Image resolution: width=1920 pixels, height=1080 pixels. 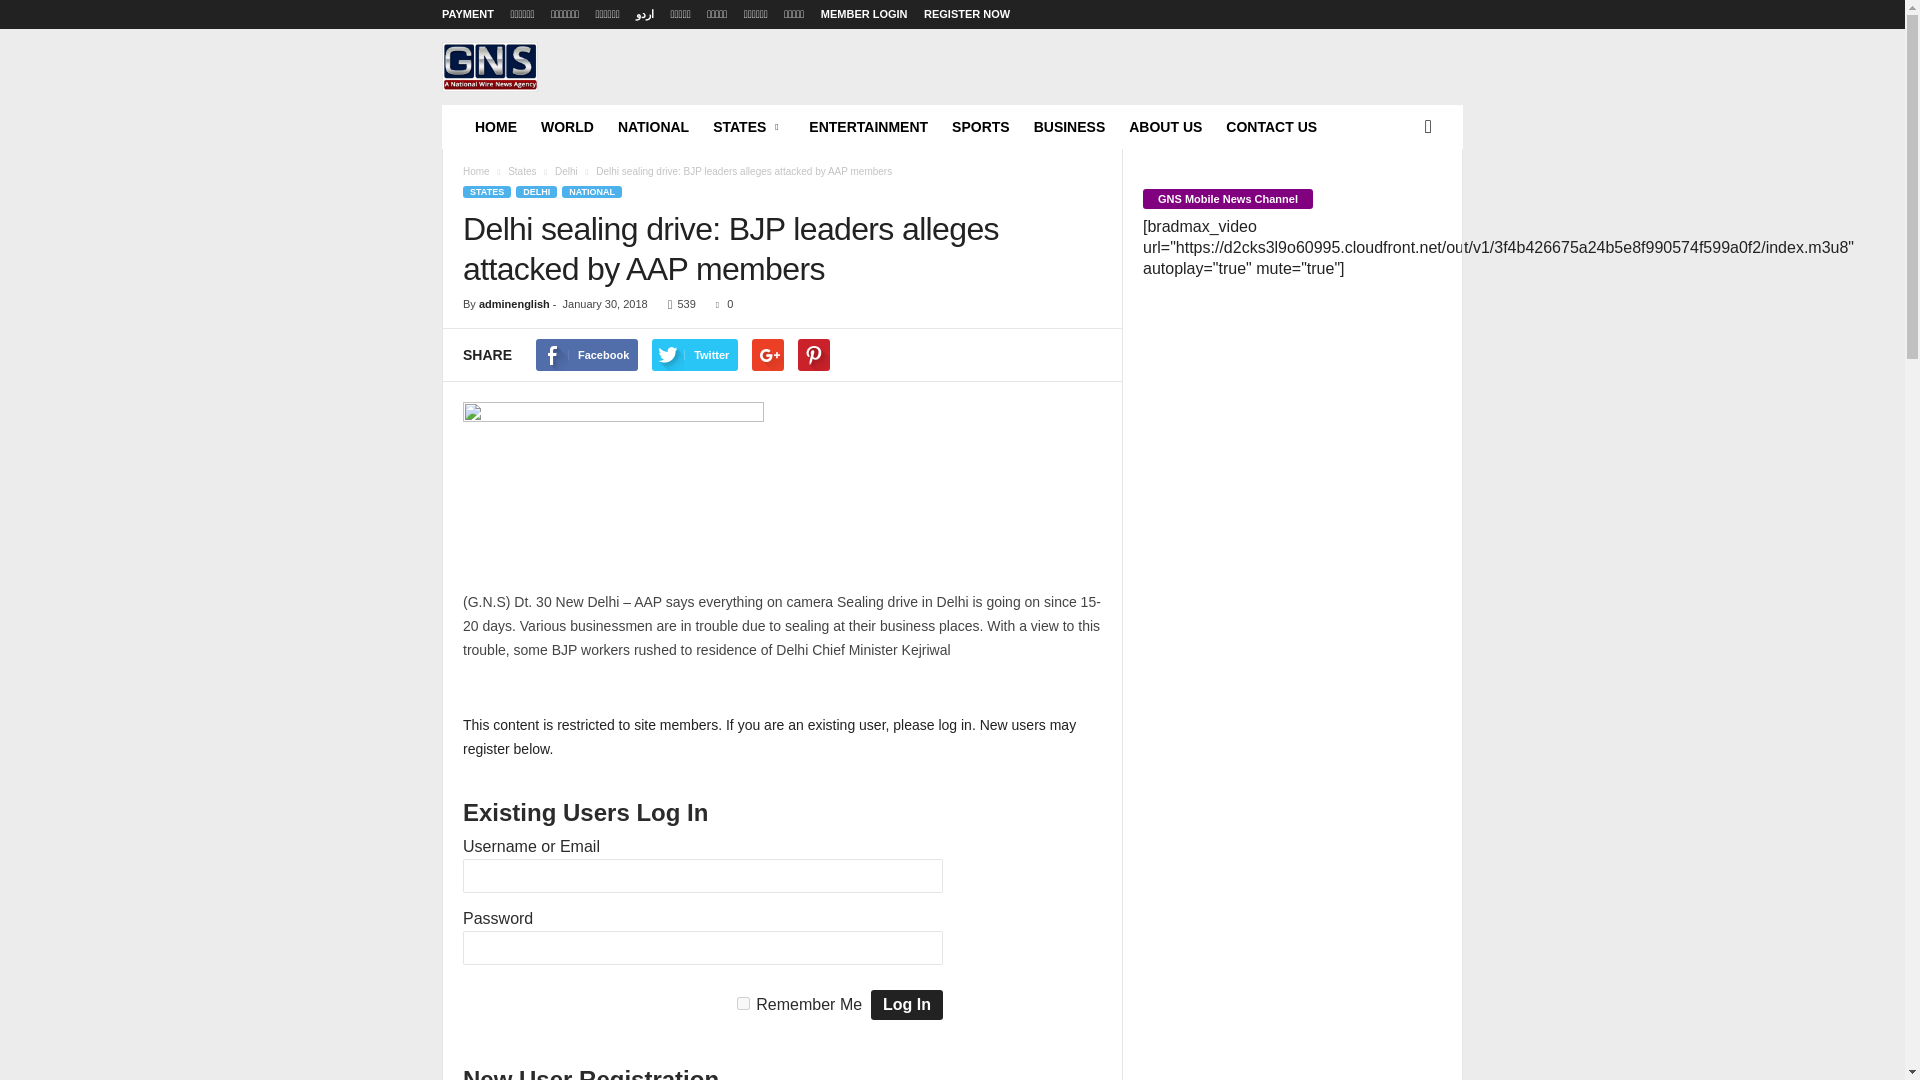 What do you see at coordinates (744, 1002) in the screenshot?
I see `forever` at bounding box center [744, 1002].